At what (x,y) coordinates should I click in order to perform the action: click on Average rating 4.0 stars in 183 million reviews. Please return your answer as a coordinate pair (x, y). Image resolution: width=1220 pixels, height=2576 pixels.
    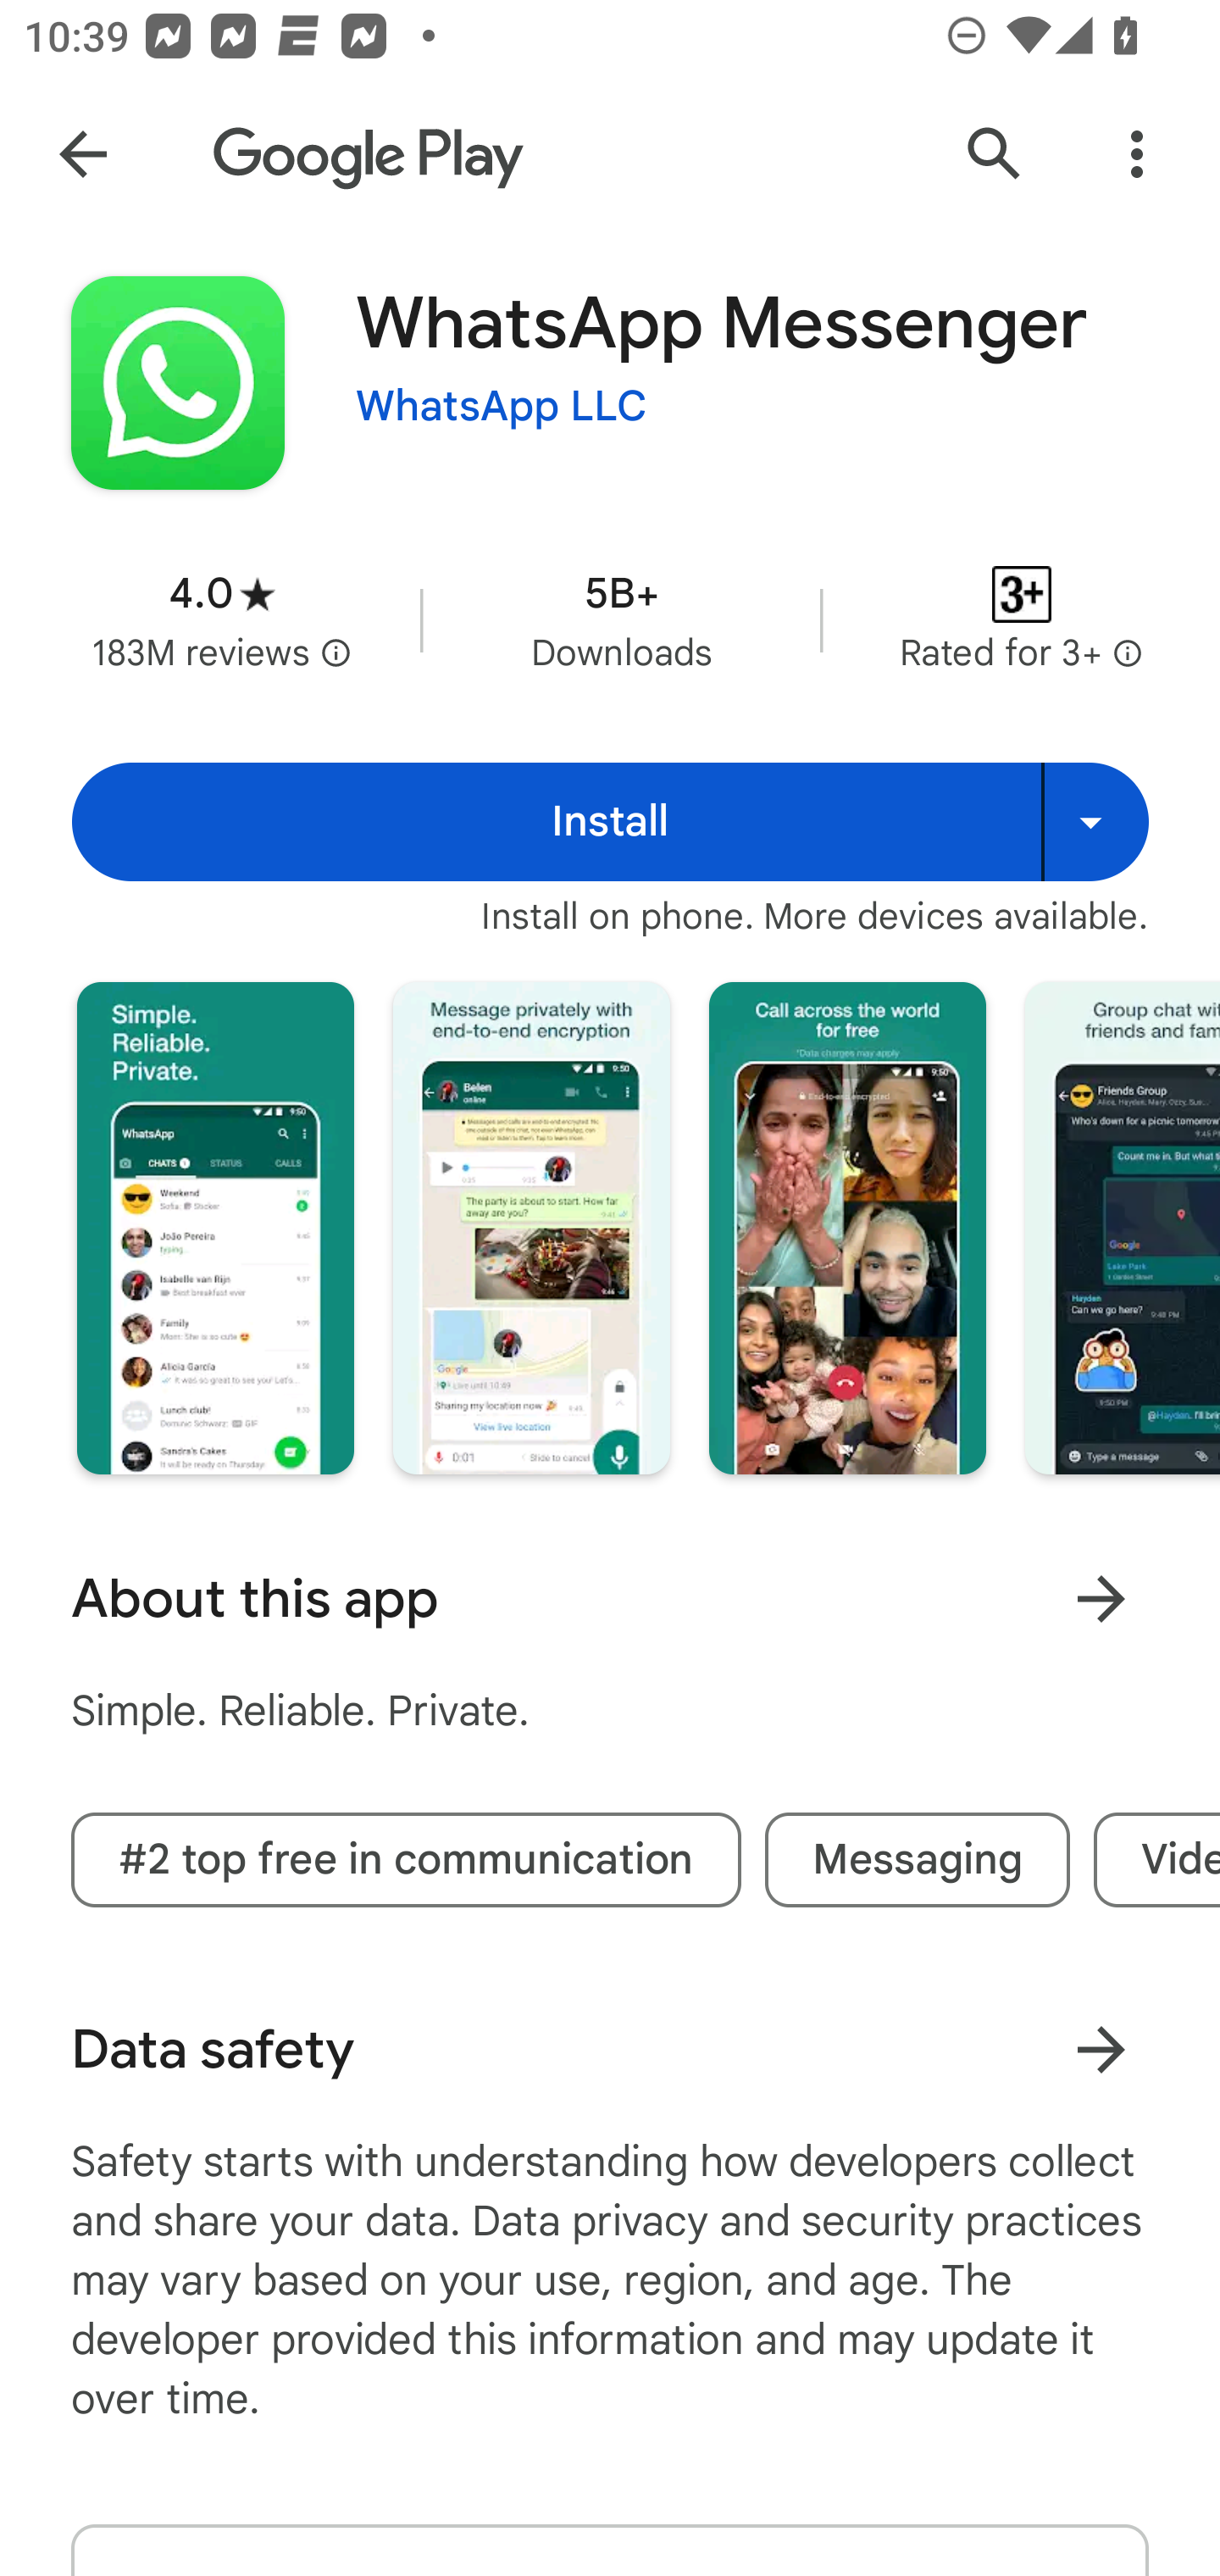
    Looking at the image, I should click on (222, 620).